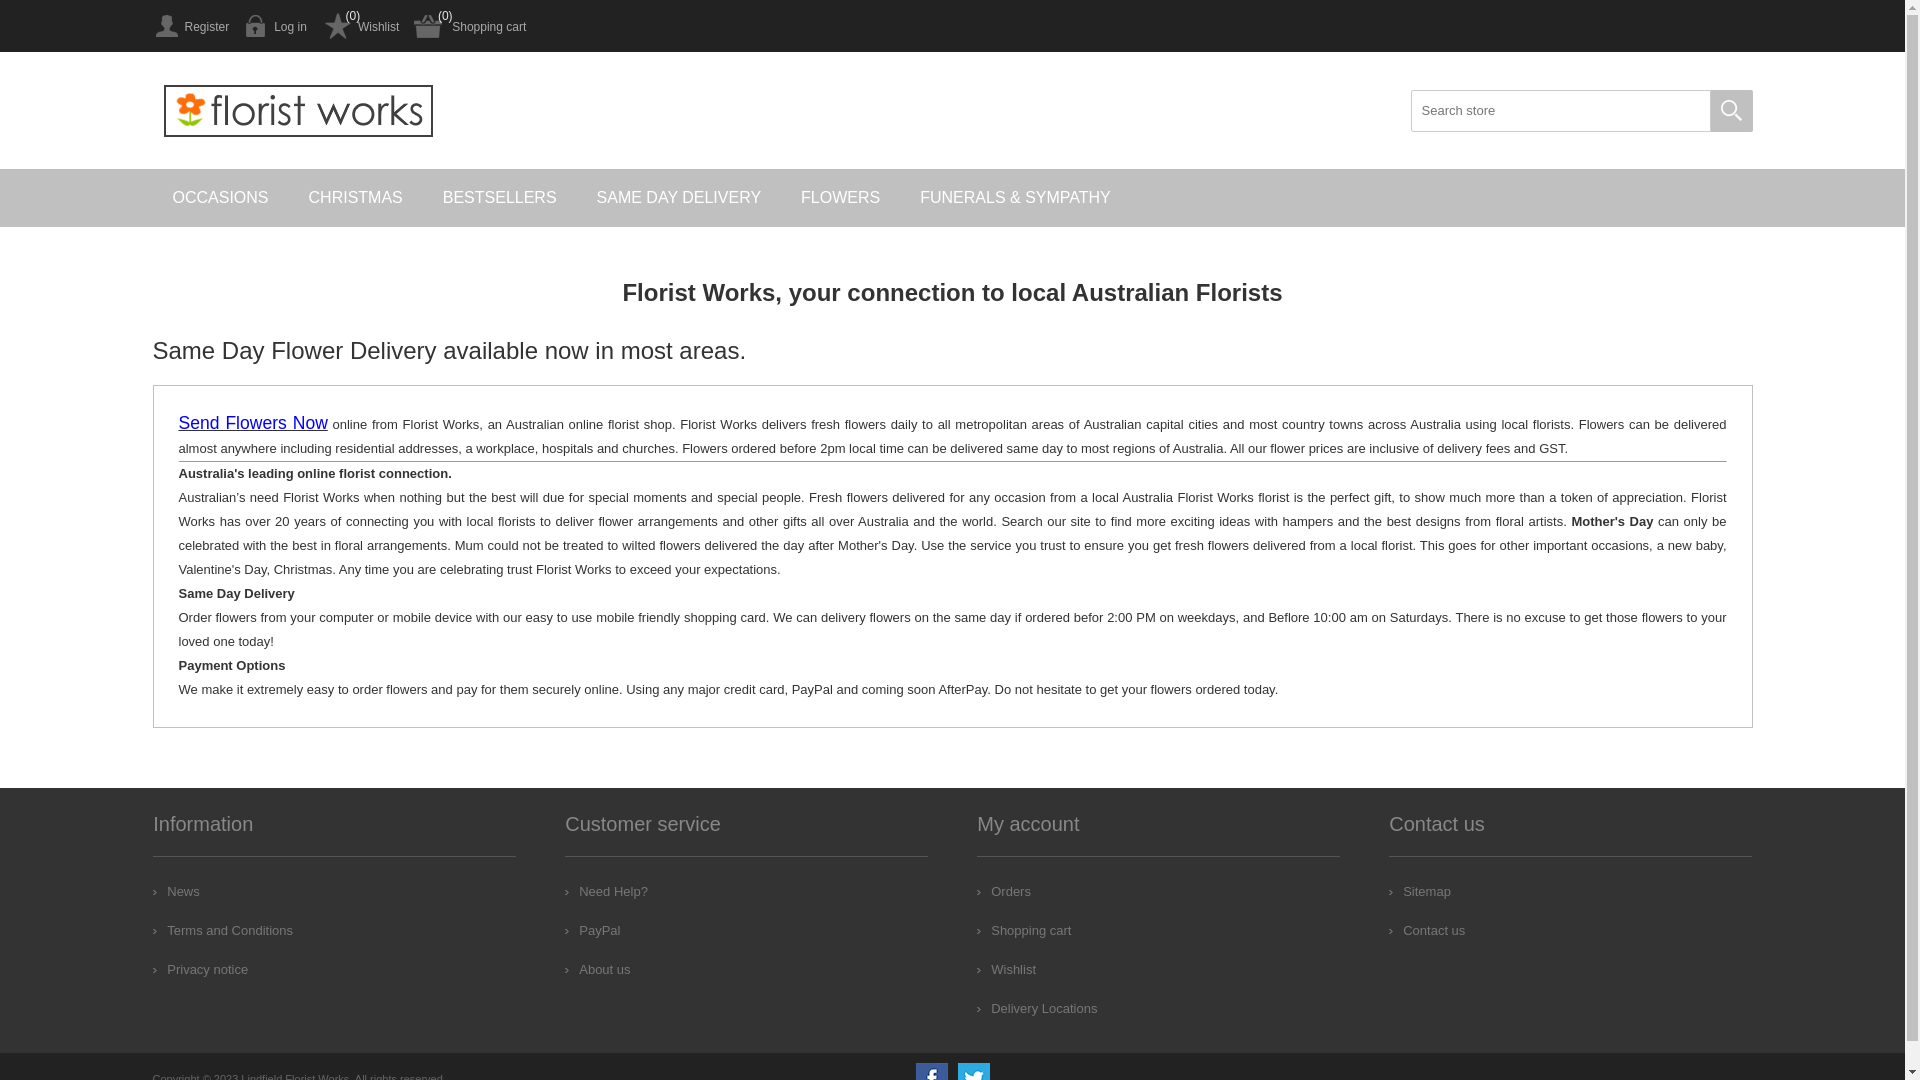 The width and height of the screenshot is (1920, 1080). I want to click on Shopping cart, so click(470, 26).